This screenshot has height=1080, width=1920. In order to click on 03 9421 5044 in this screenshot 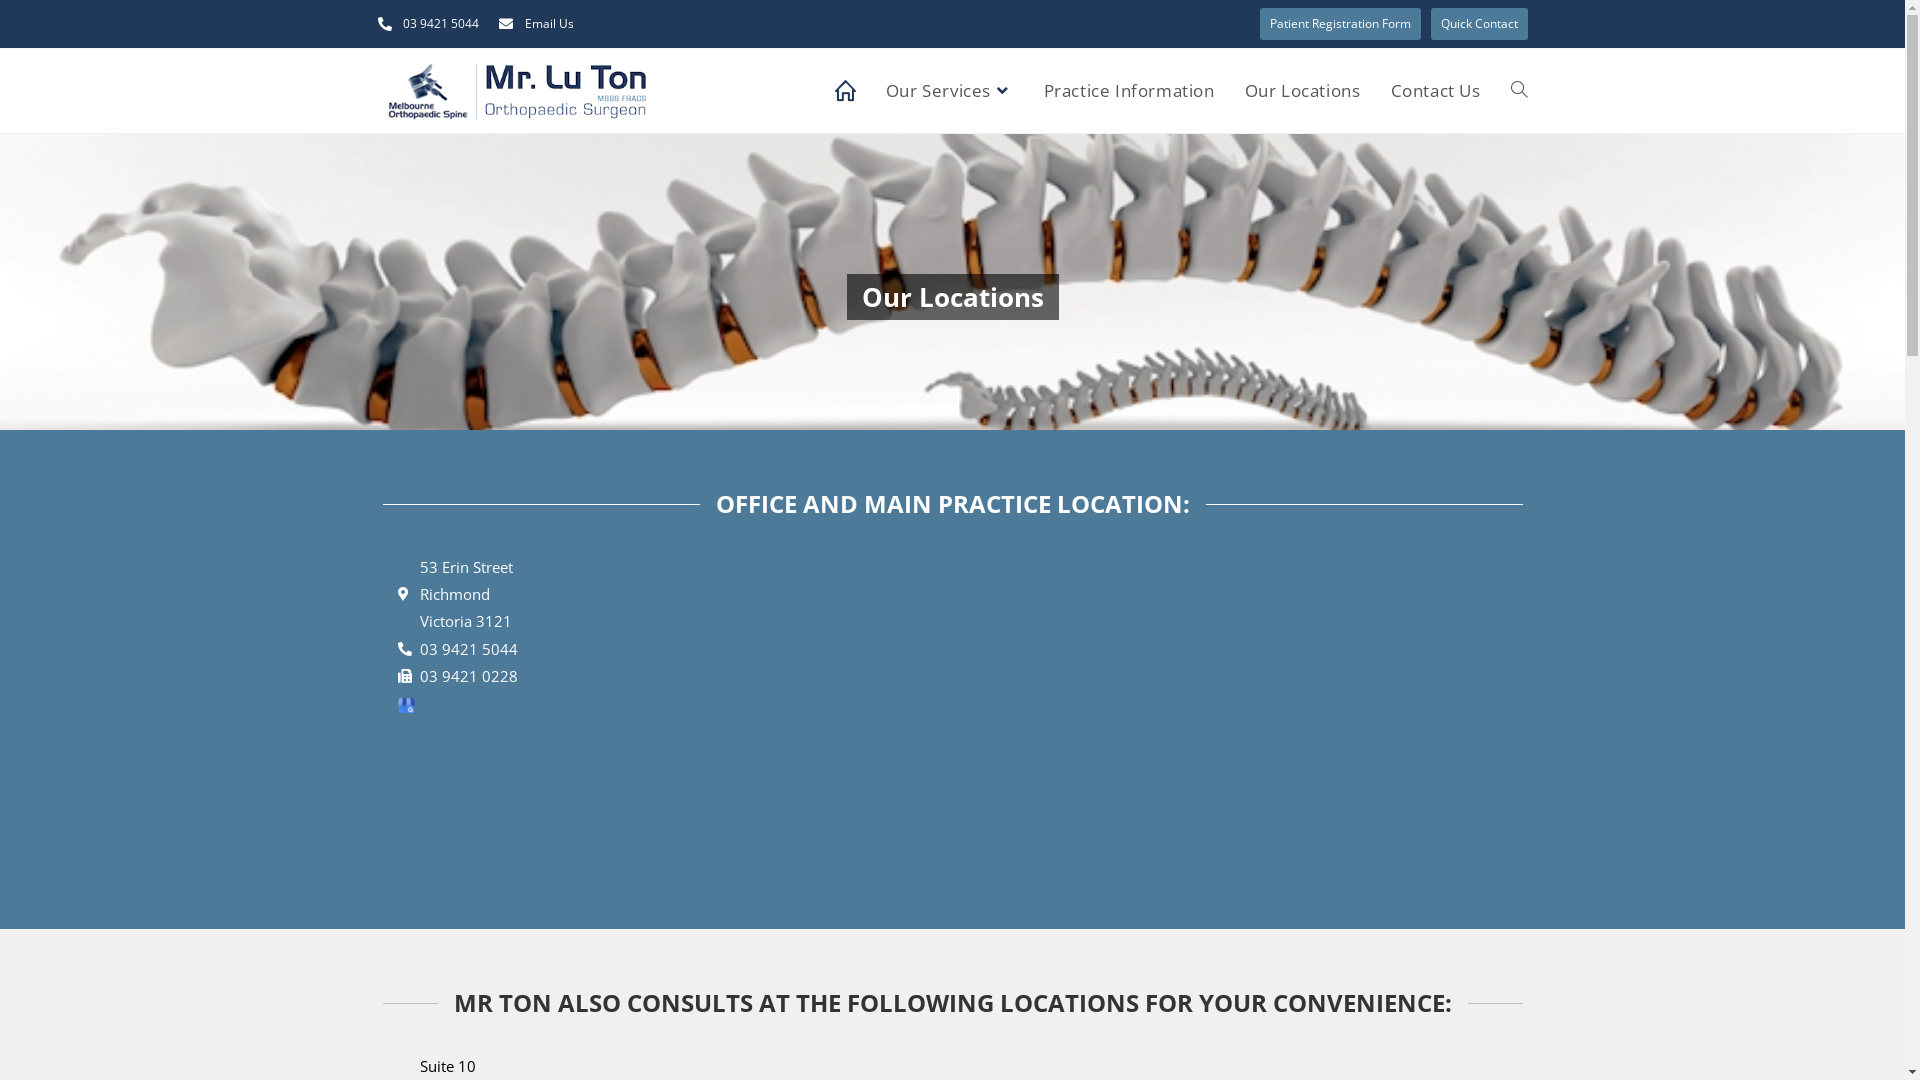, I will do `click(429, 24)`.